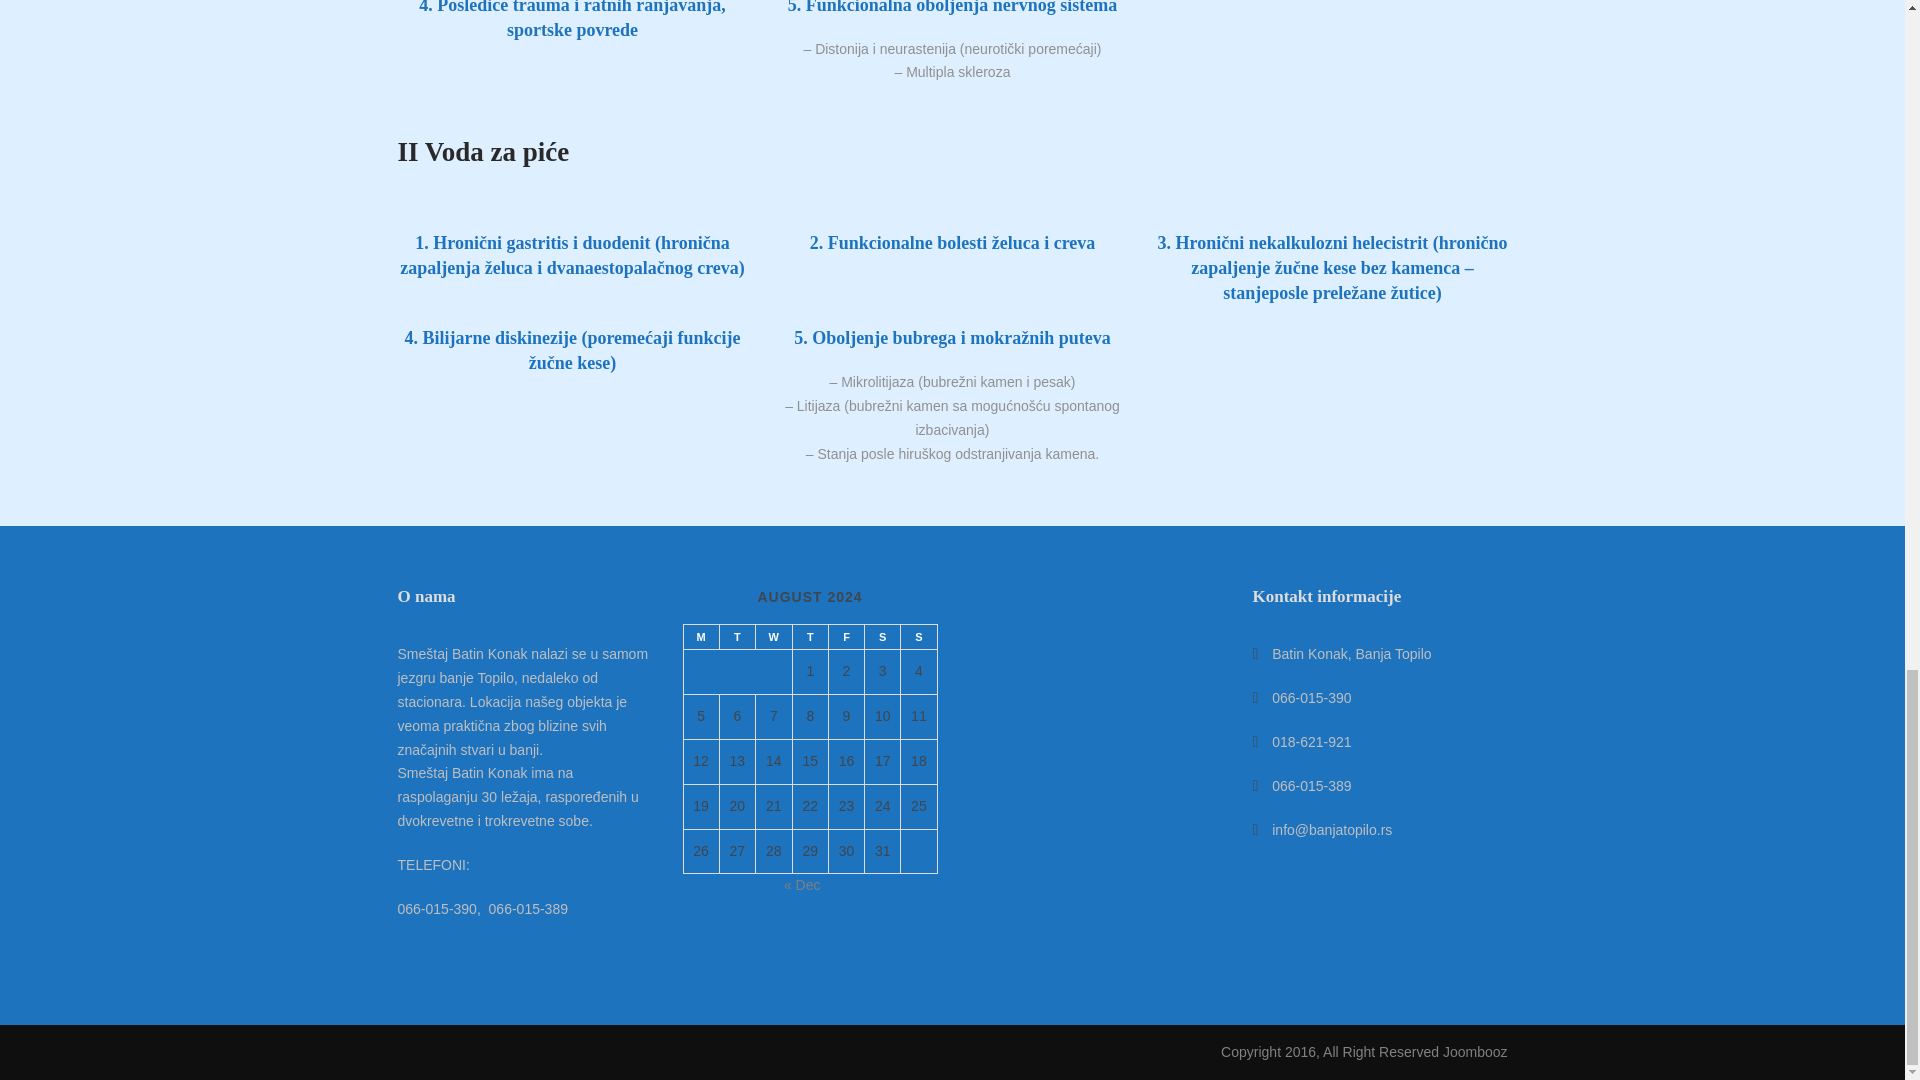 This screenshot has height=1080, width=1920. Describe the element at coordinates (809, 638) in the screenshot. I see `Thursday` at that location.